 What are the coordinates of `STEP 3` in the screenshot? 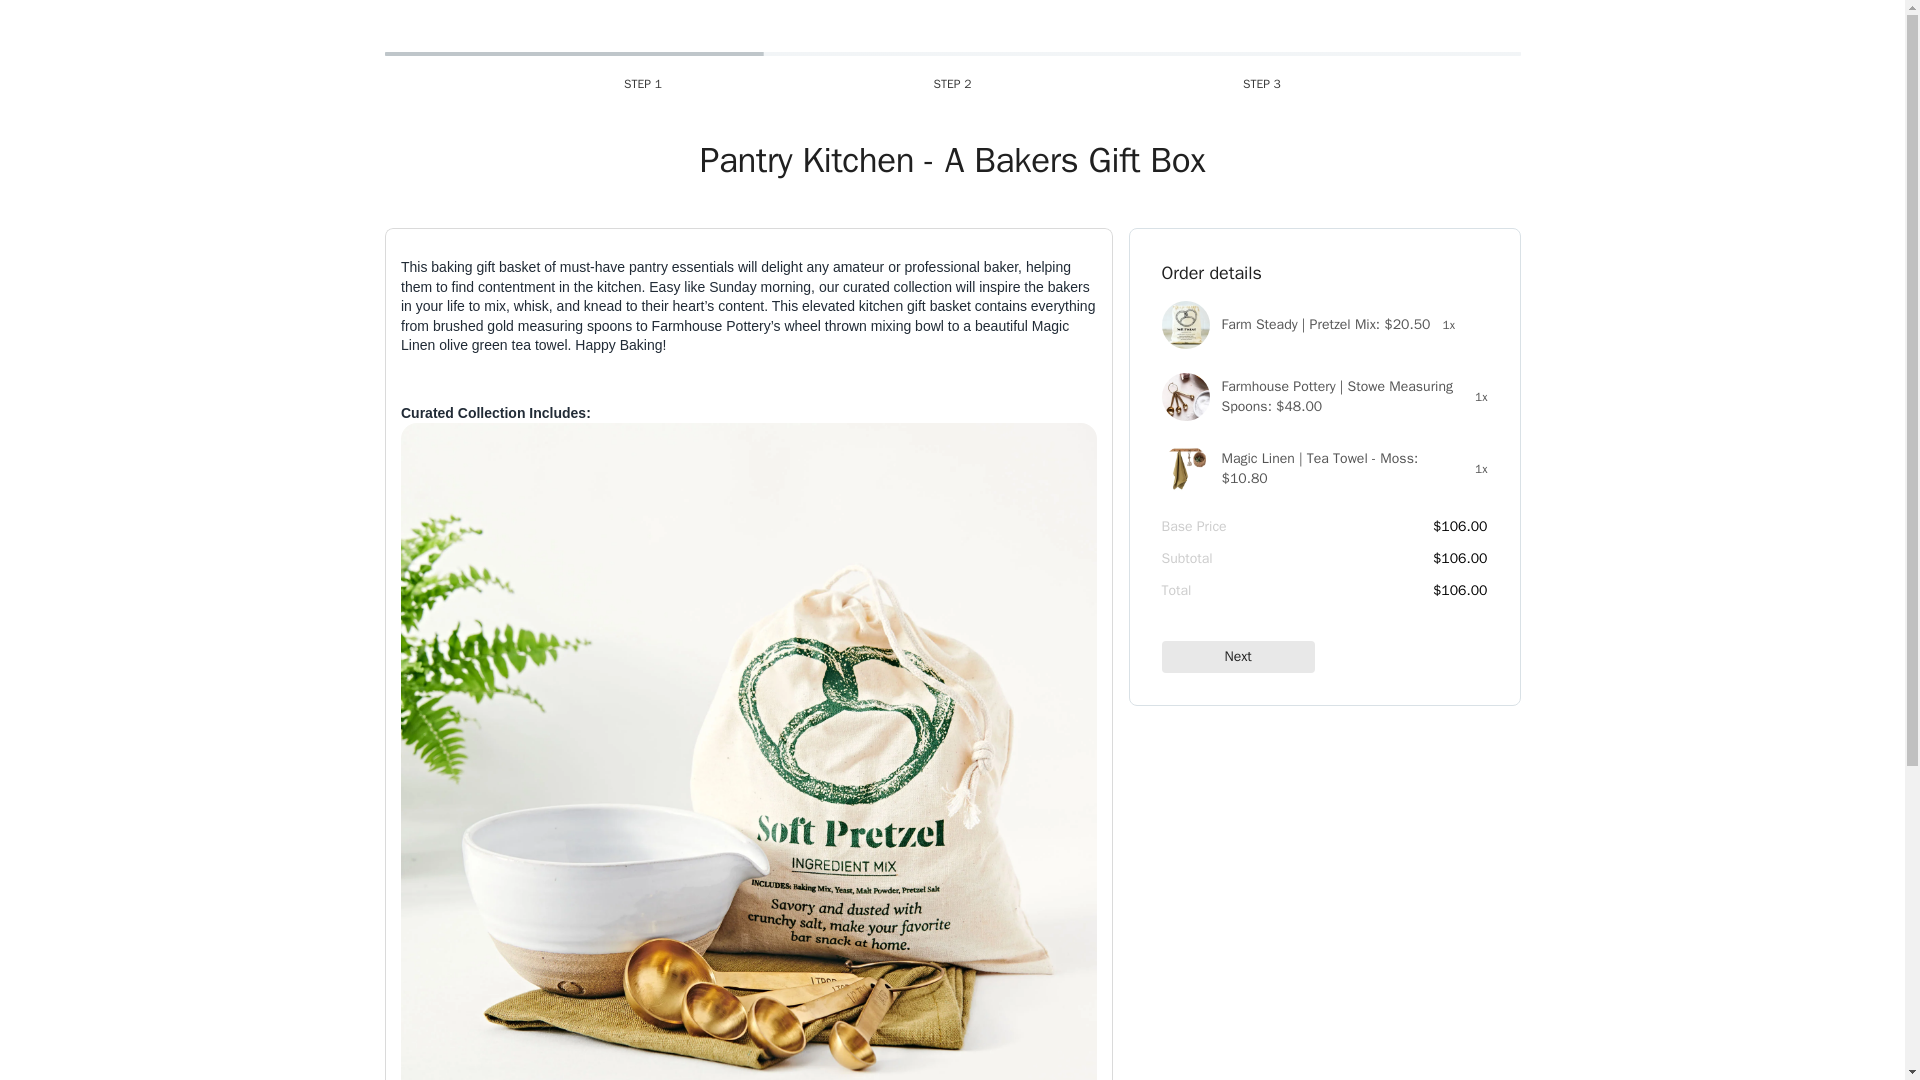 It's located at (1262, 86).